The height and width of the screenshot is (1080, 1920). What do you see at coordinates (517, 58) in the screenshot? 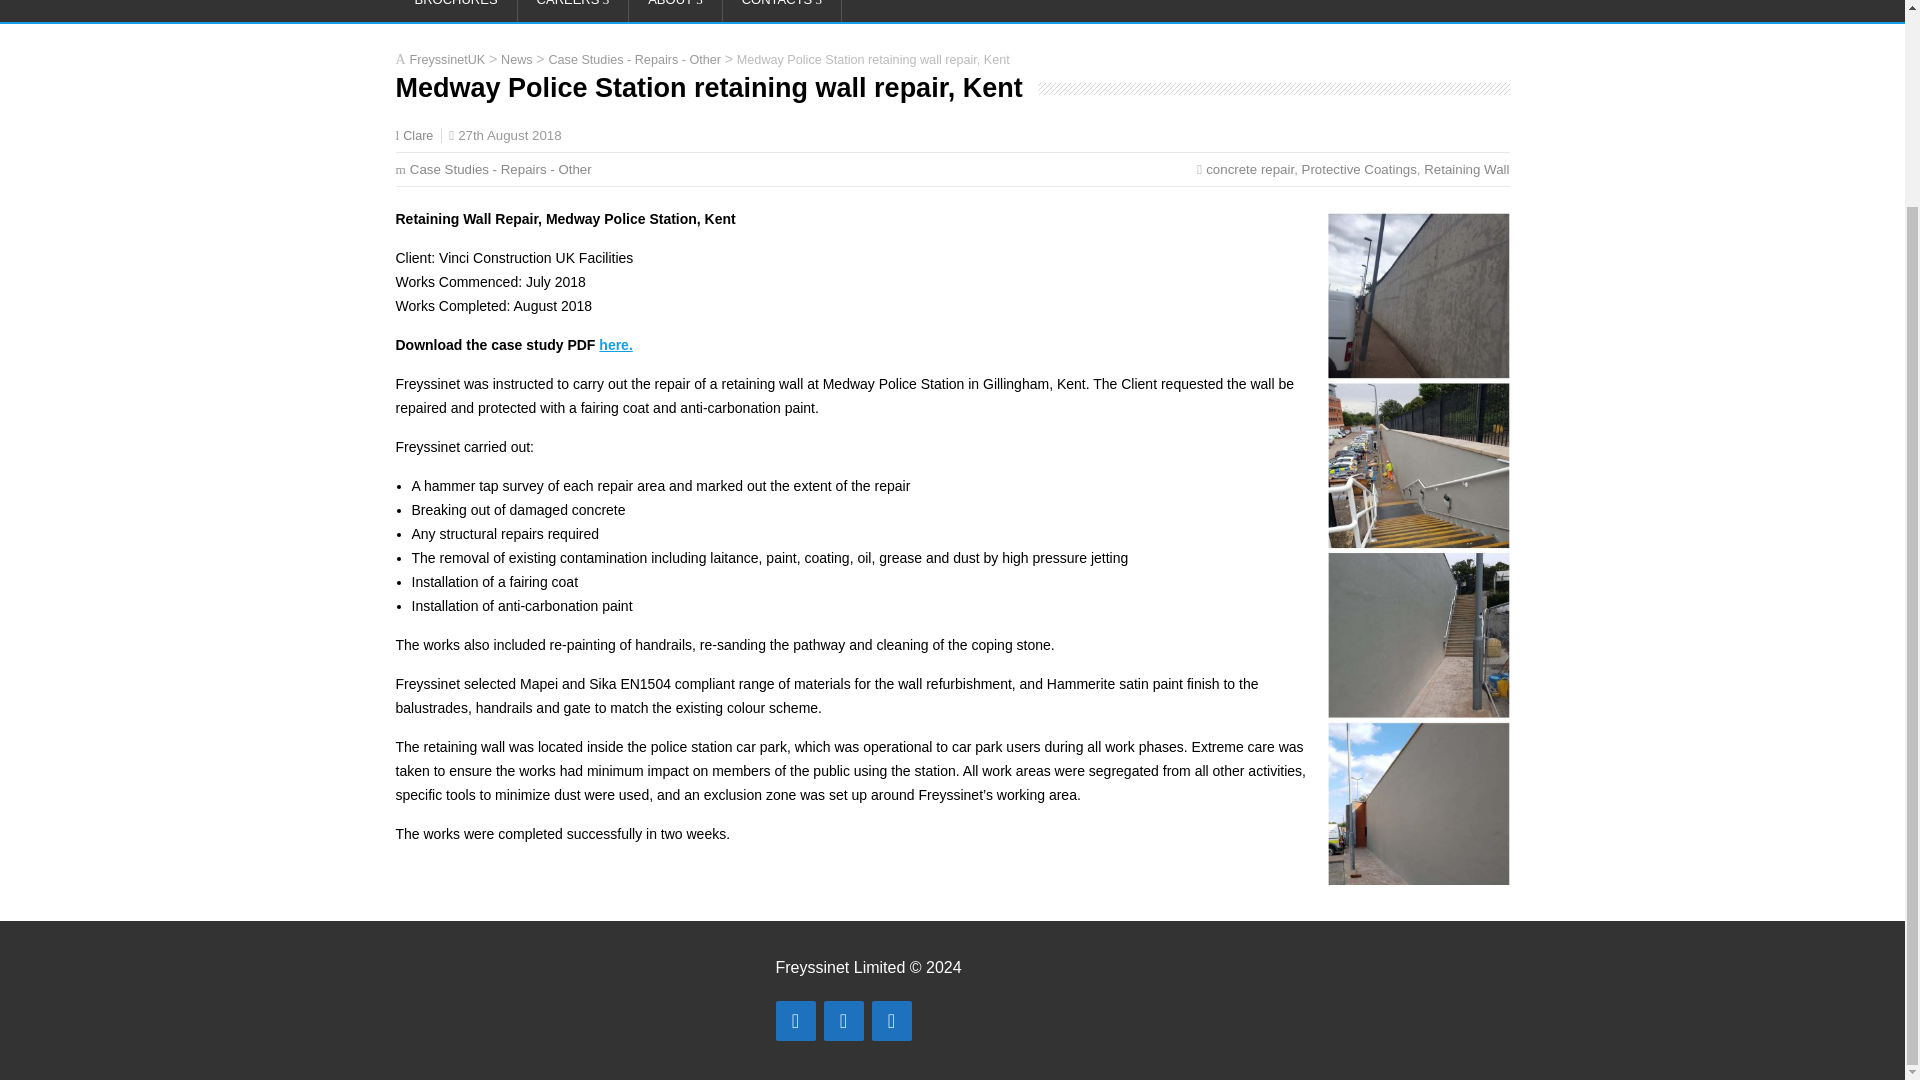
I see `Go to News.` at bounding box center [517, 58].